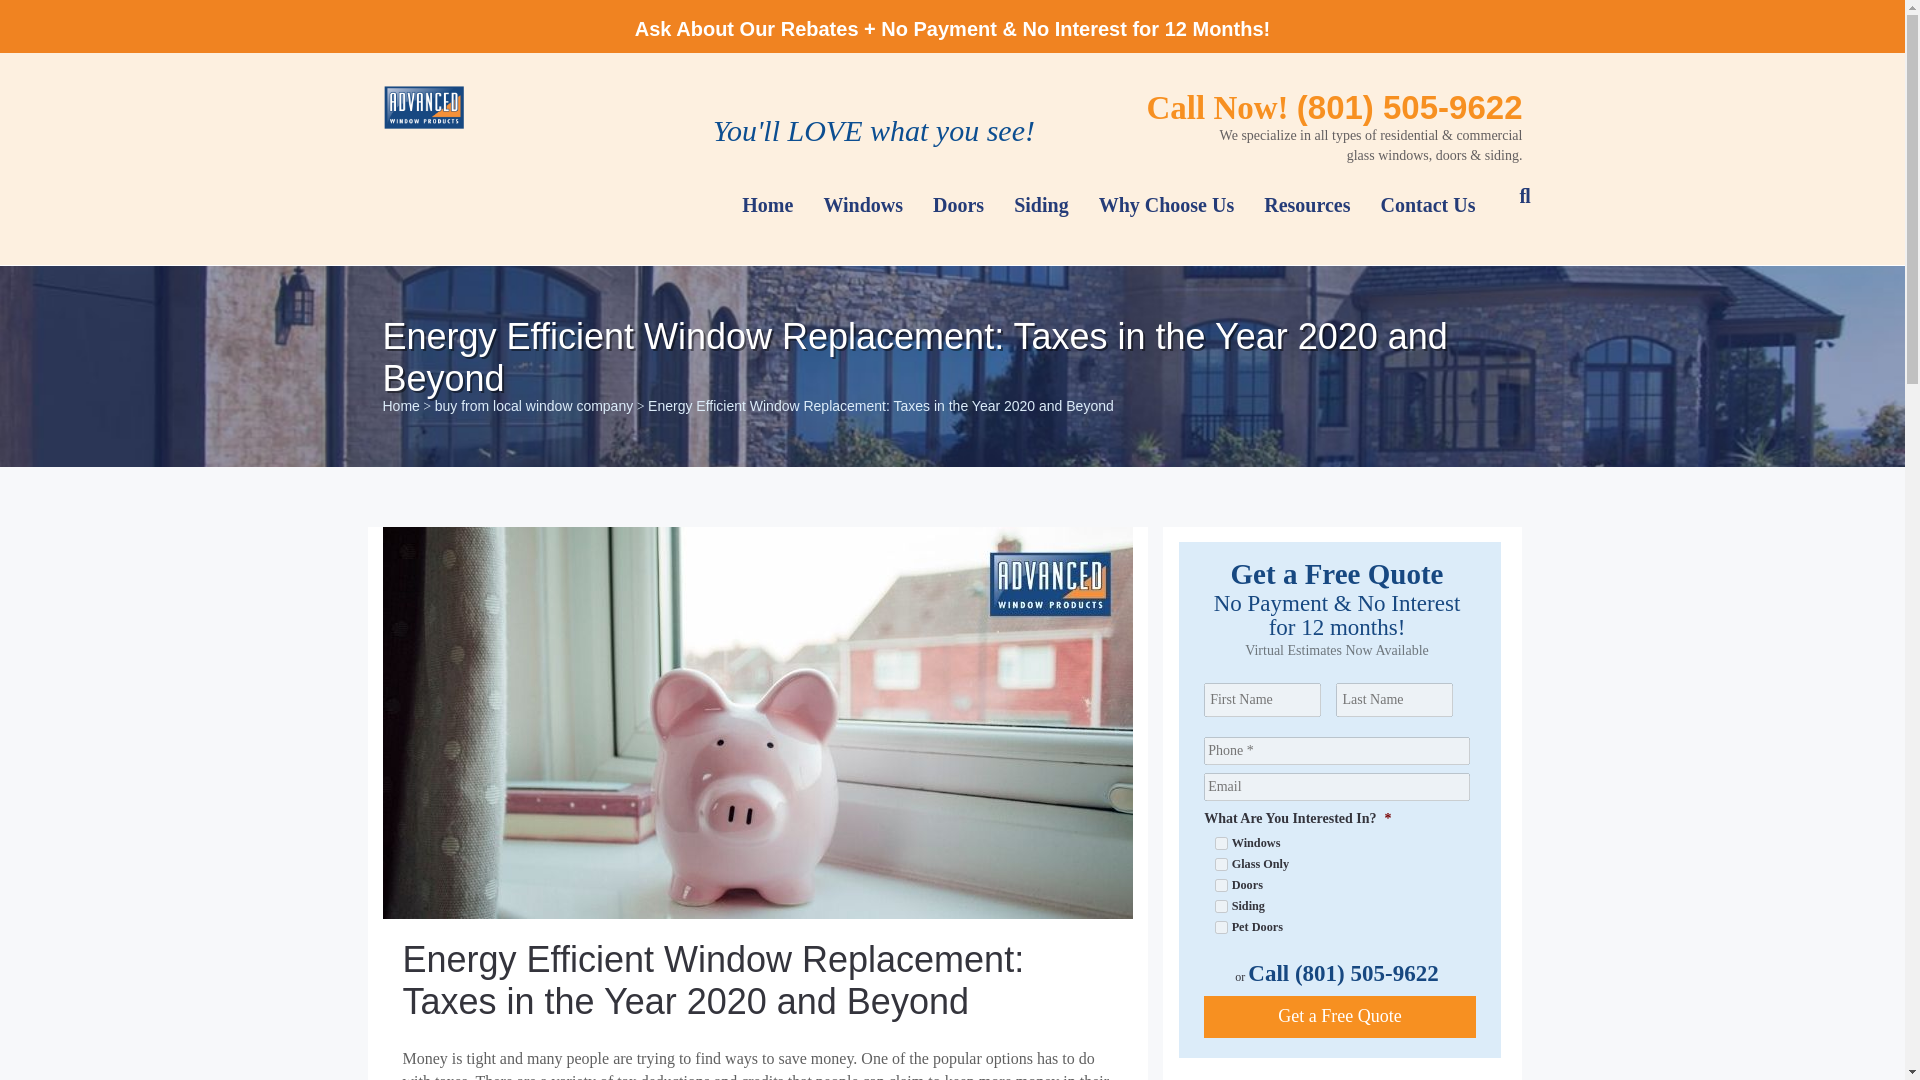 Image resolution: width=1920 pixels, height=1080 pixels. What do you see at coordinates (958, 204) in the screenshot?
I see `Doors` at bounding box center [958, 204].